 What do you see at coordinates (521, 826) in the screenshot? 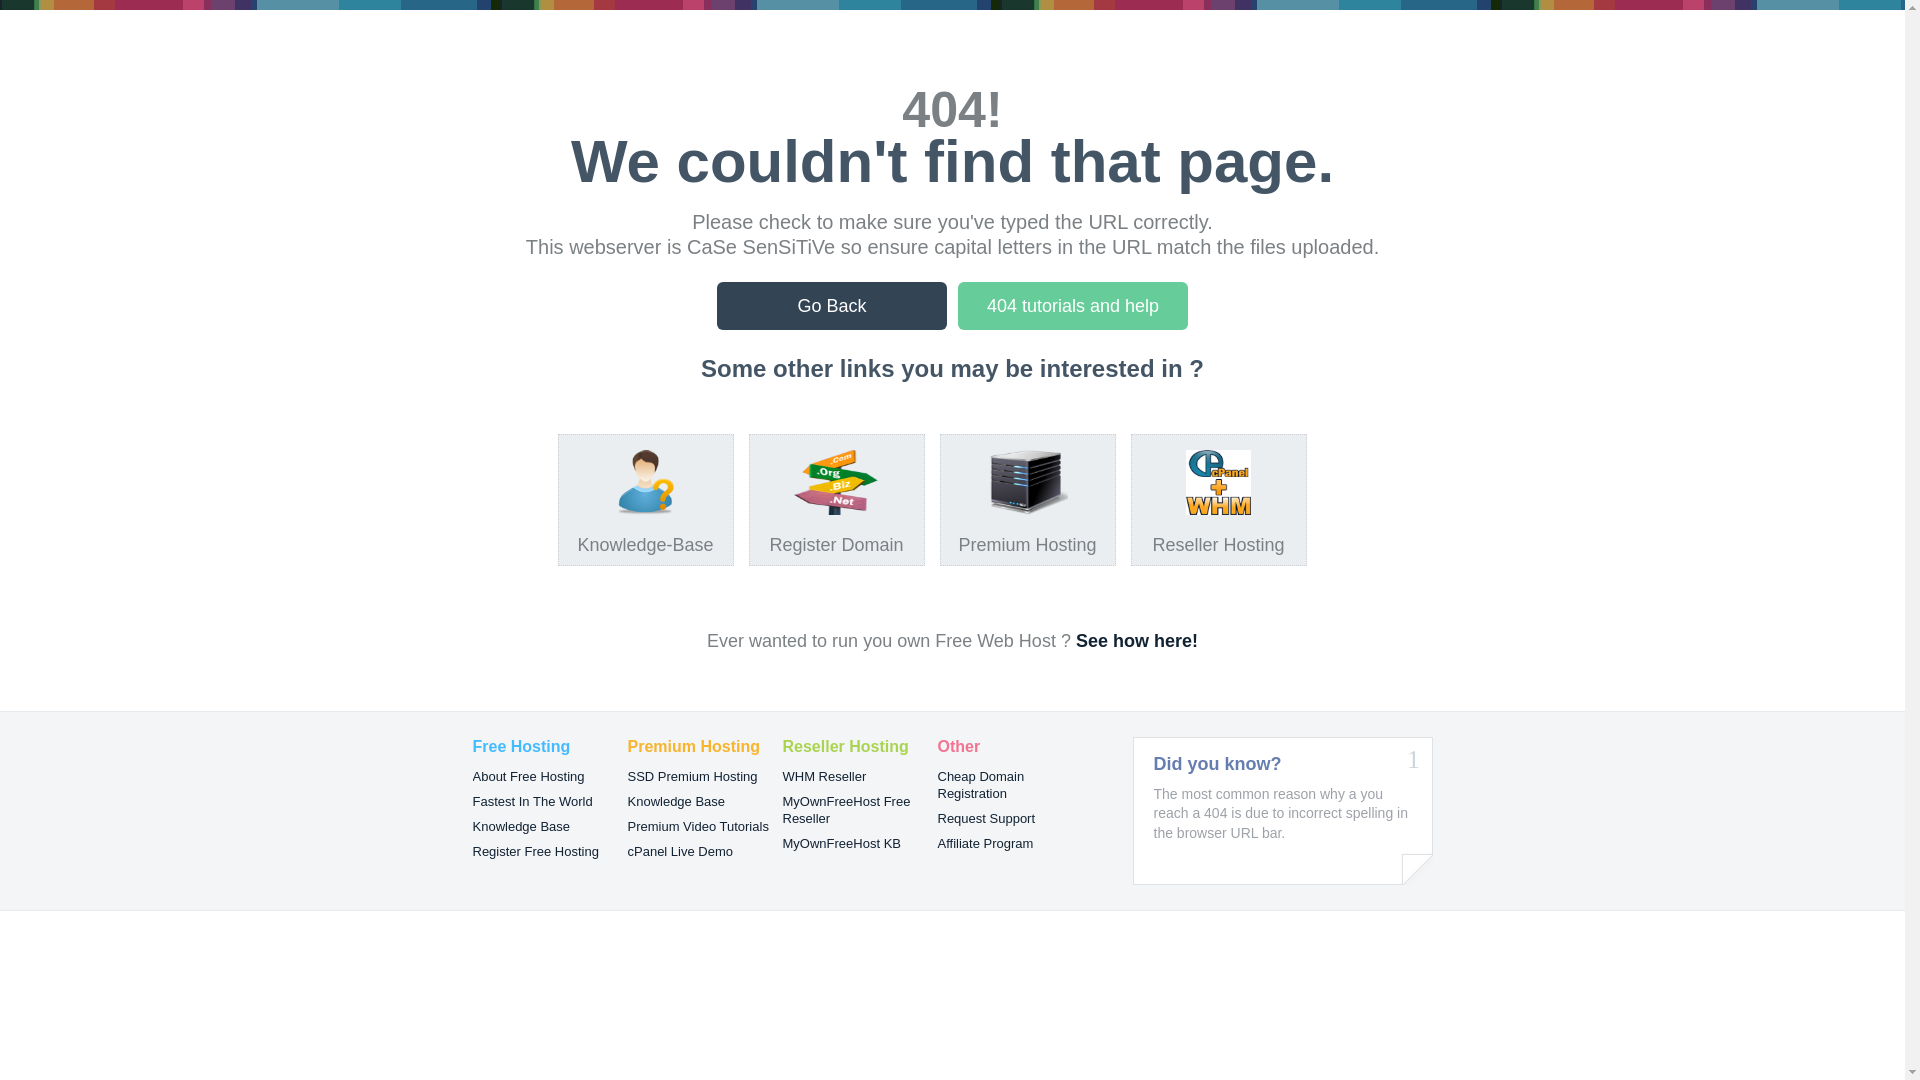
I see `Knowledge Base` at bounding box center [521, 826].